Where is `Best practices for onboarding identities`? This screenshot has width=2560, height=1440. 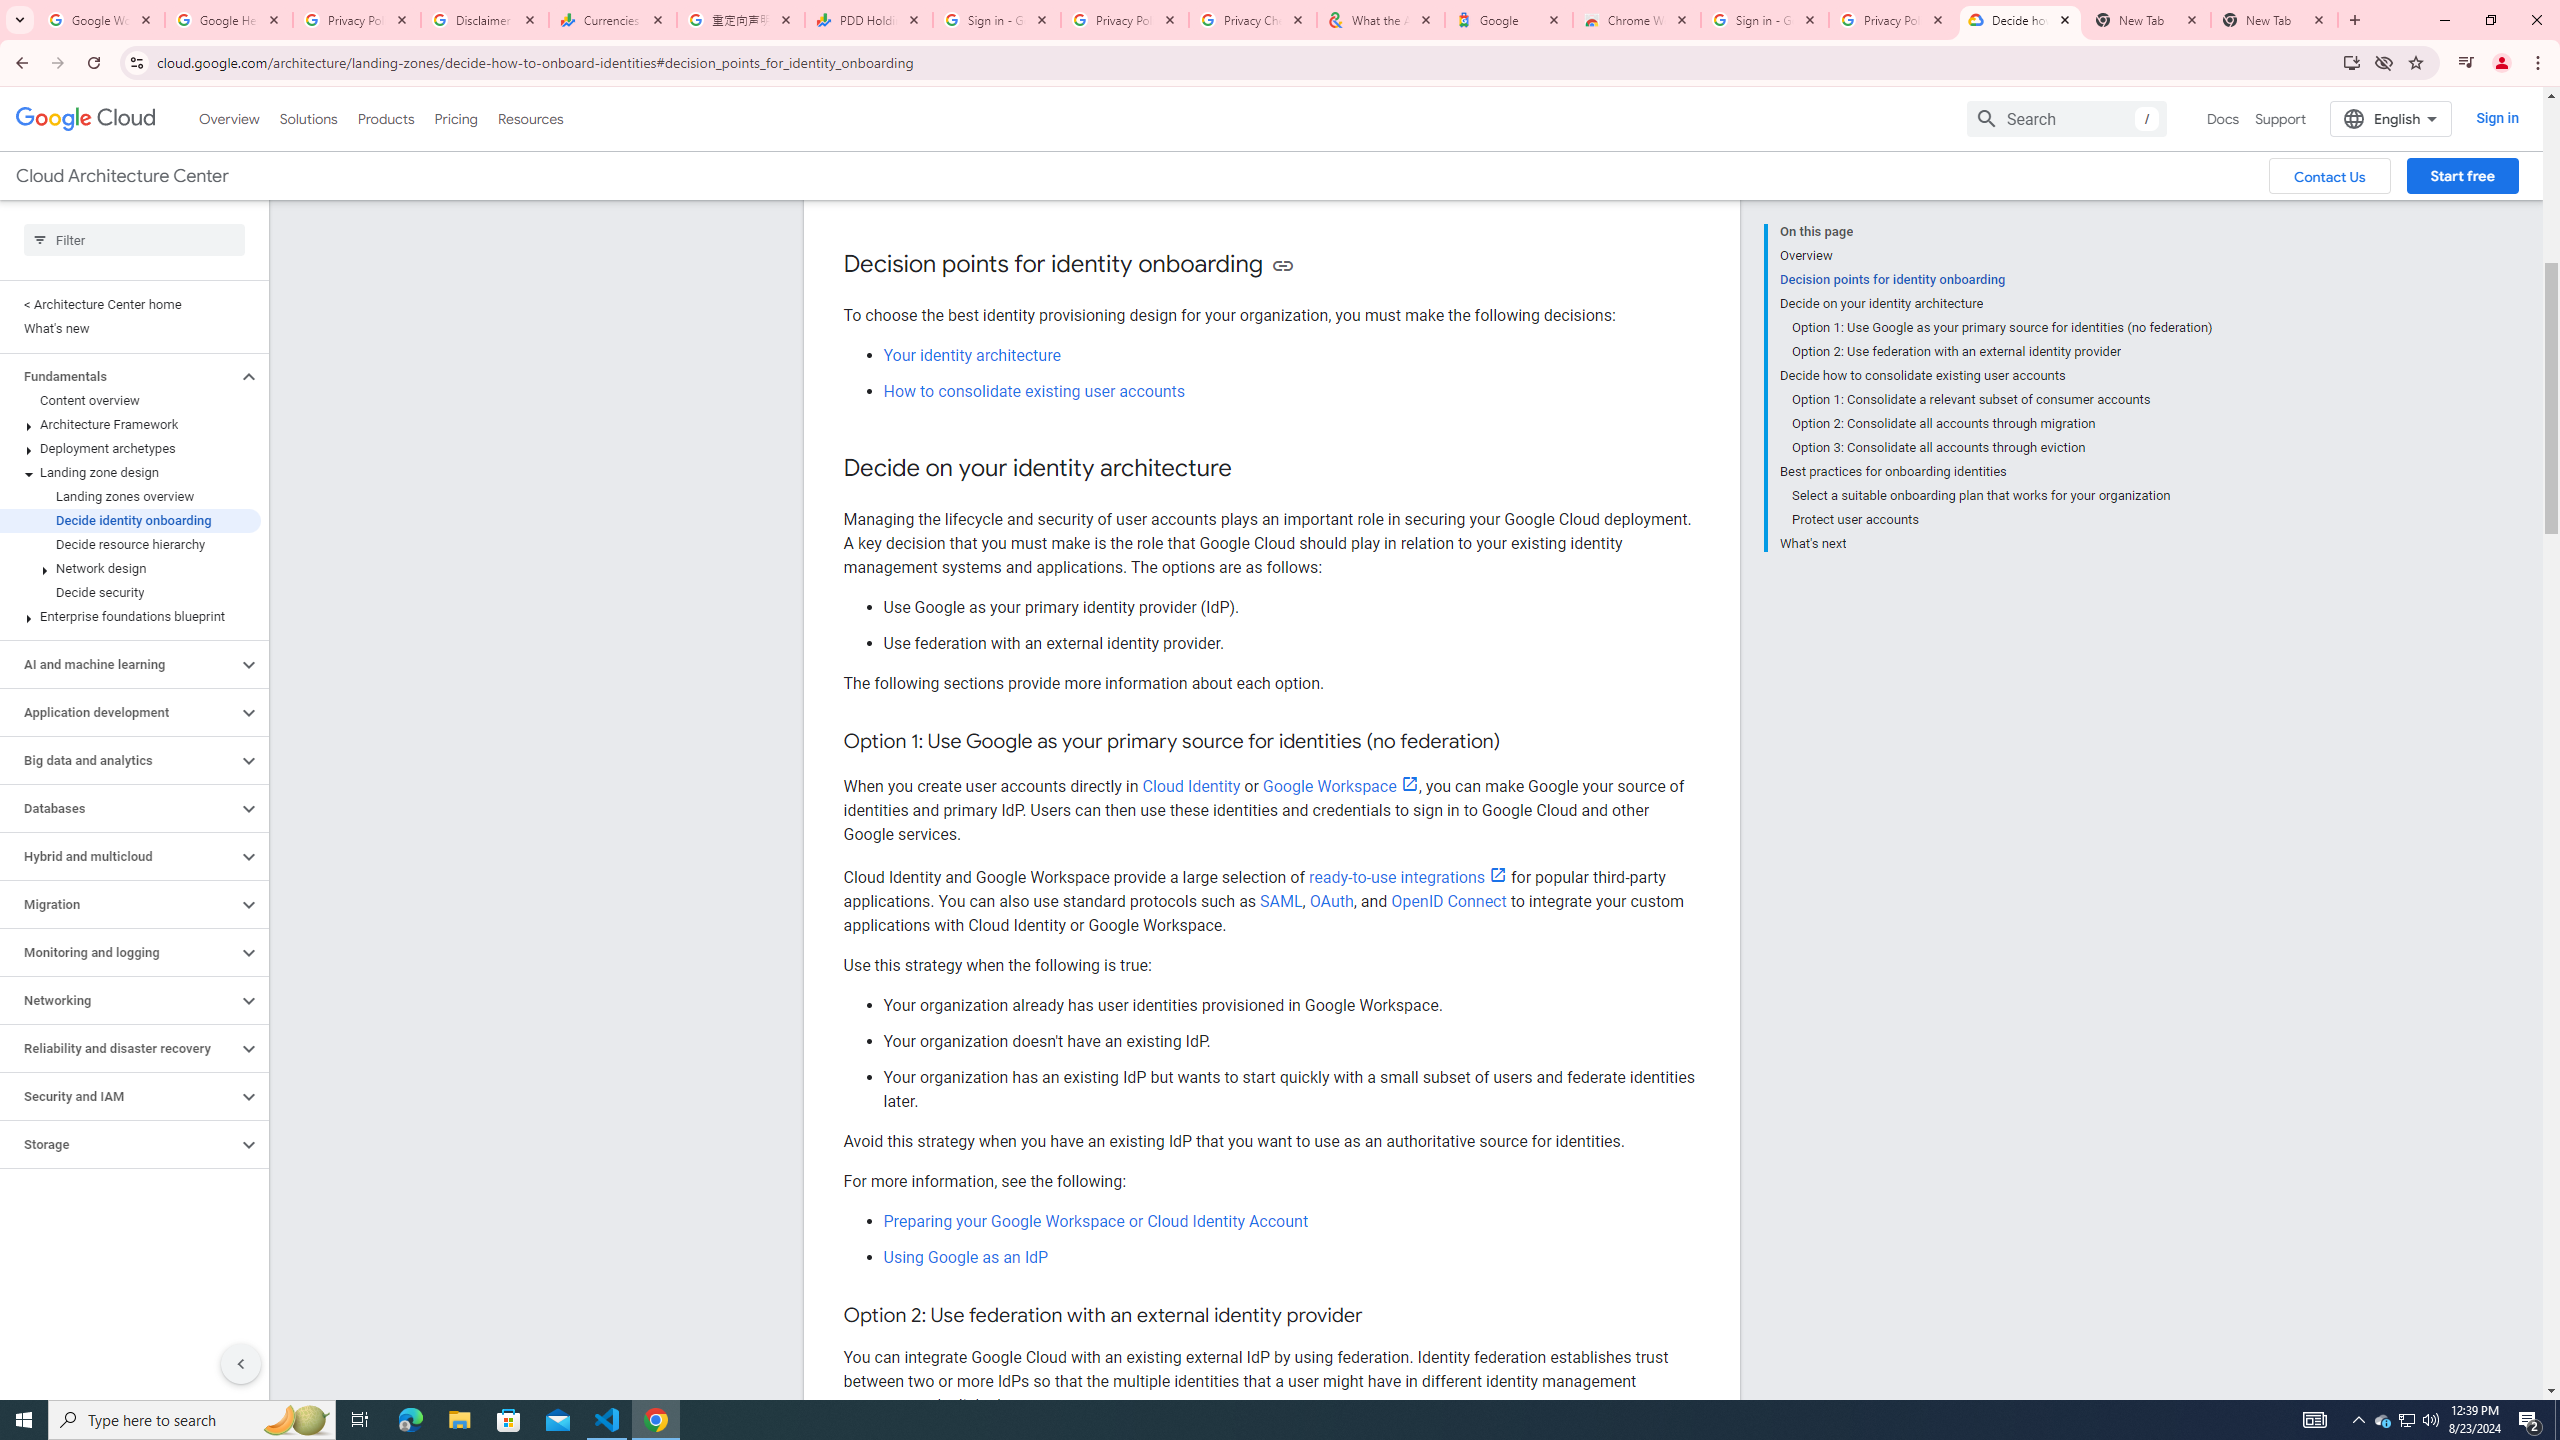 Best practices for onboarding identities is located at coordinates (1995, 471).